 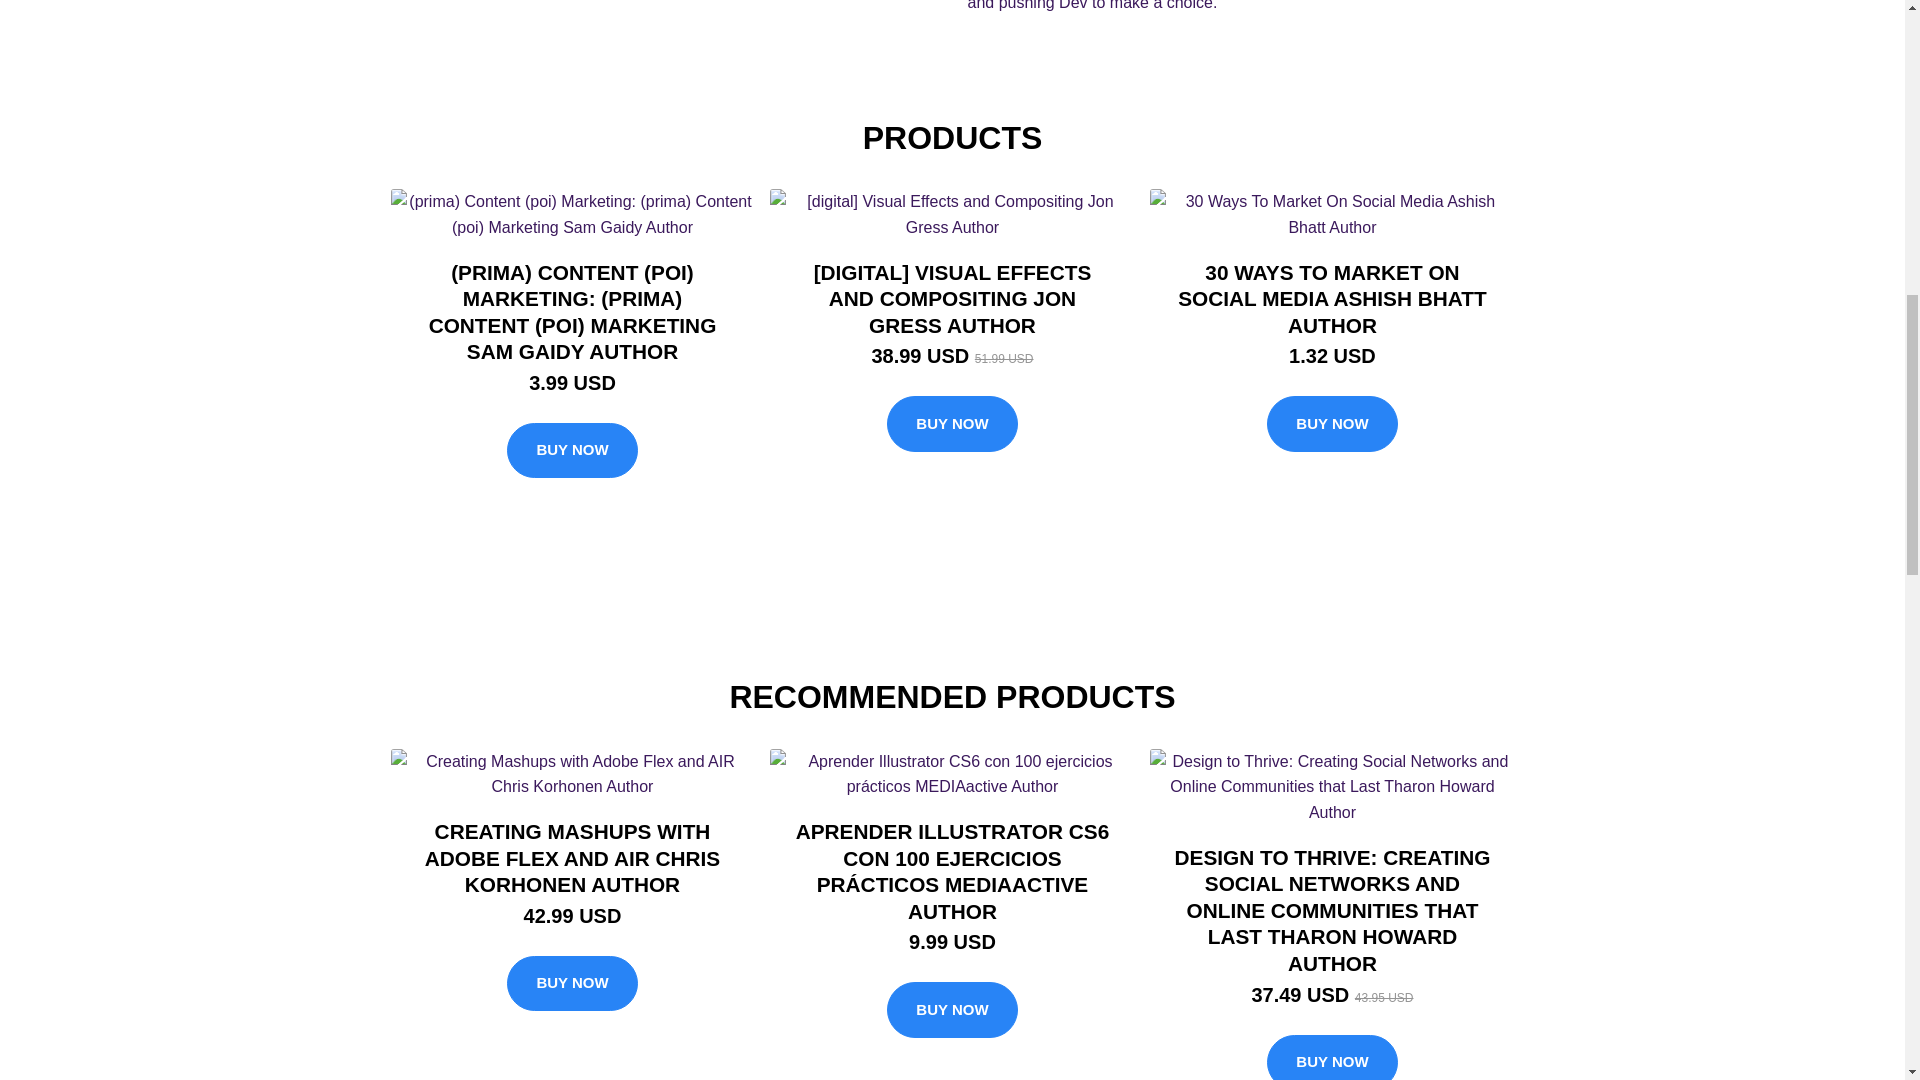 What do you see at coordinates (572, 983) in the screenshot?
I see `BUY NOW` at bounding box center [572, 983].